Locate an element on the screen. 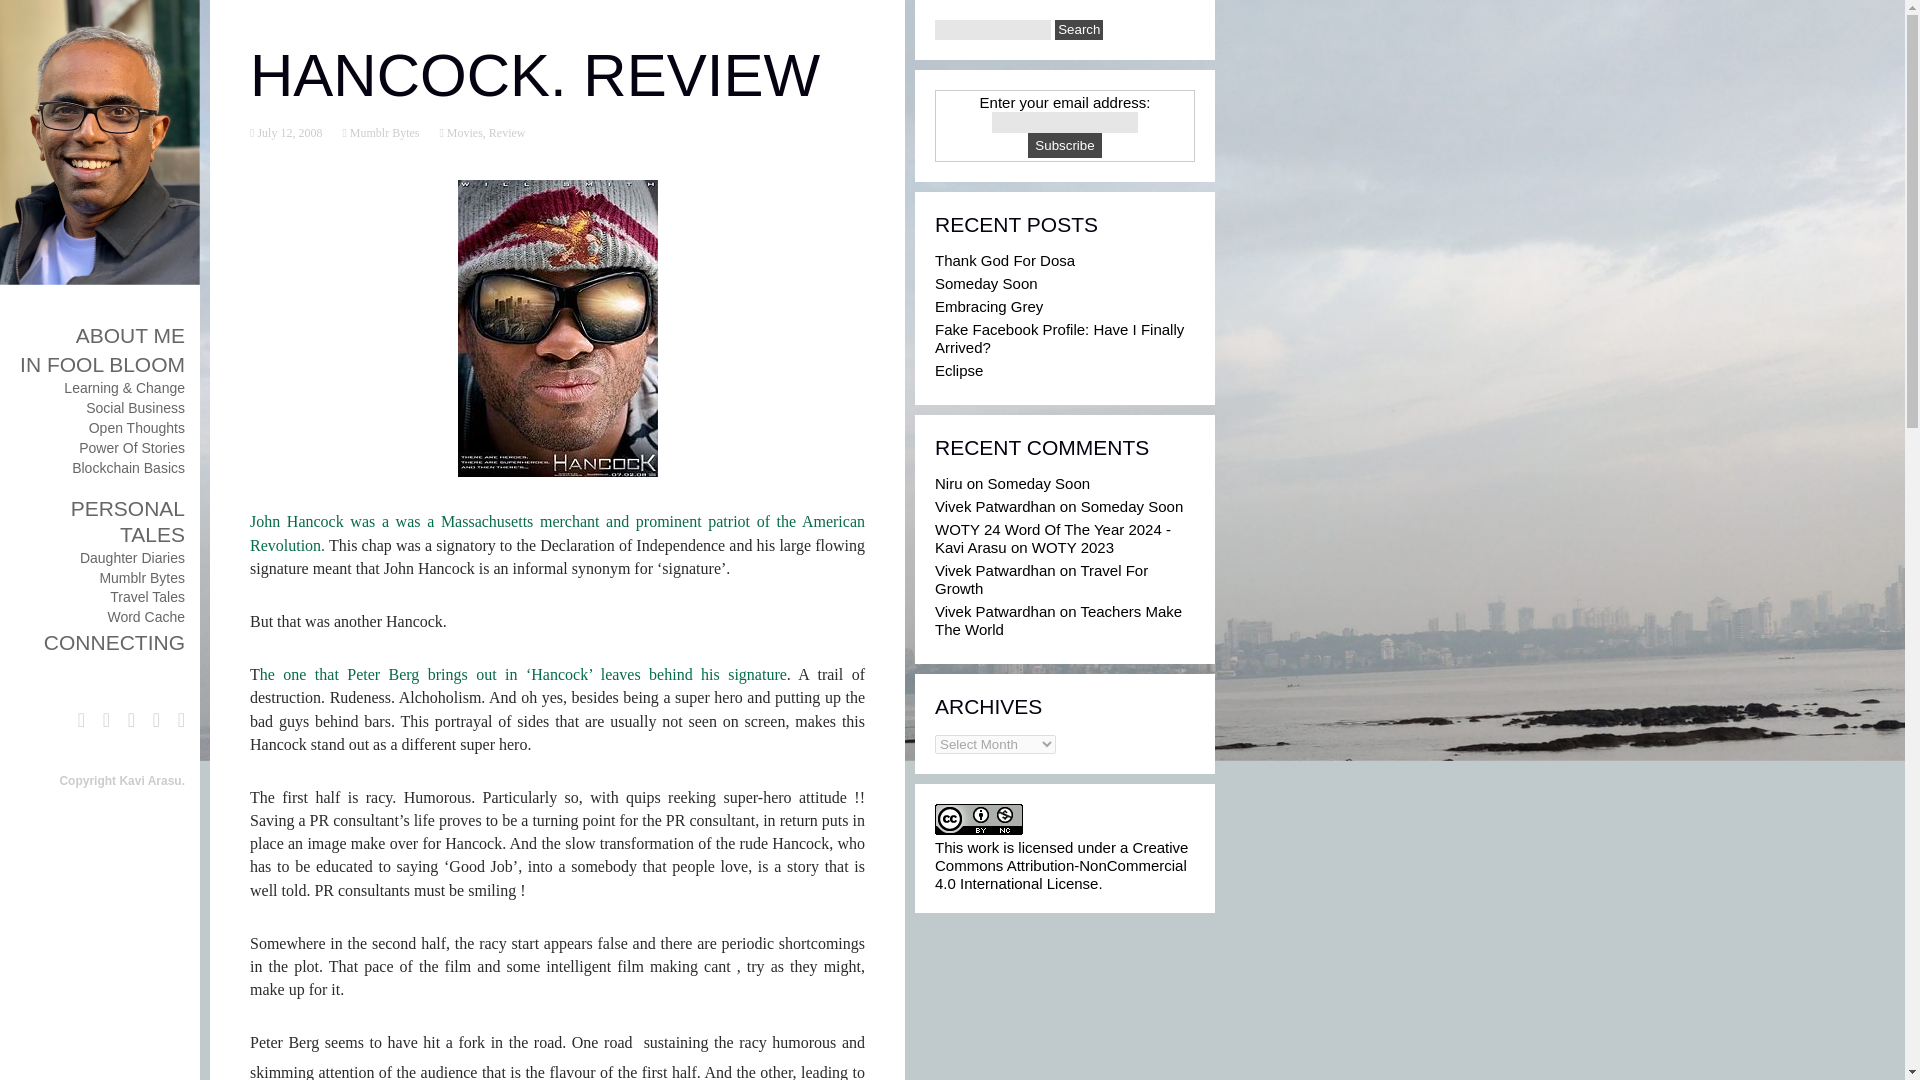 This screenshot has height=1080, width=1920. ABOUT ME is located at coordinates (130, 335).